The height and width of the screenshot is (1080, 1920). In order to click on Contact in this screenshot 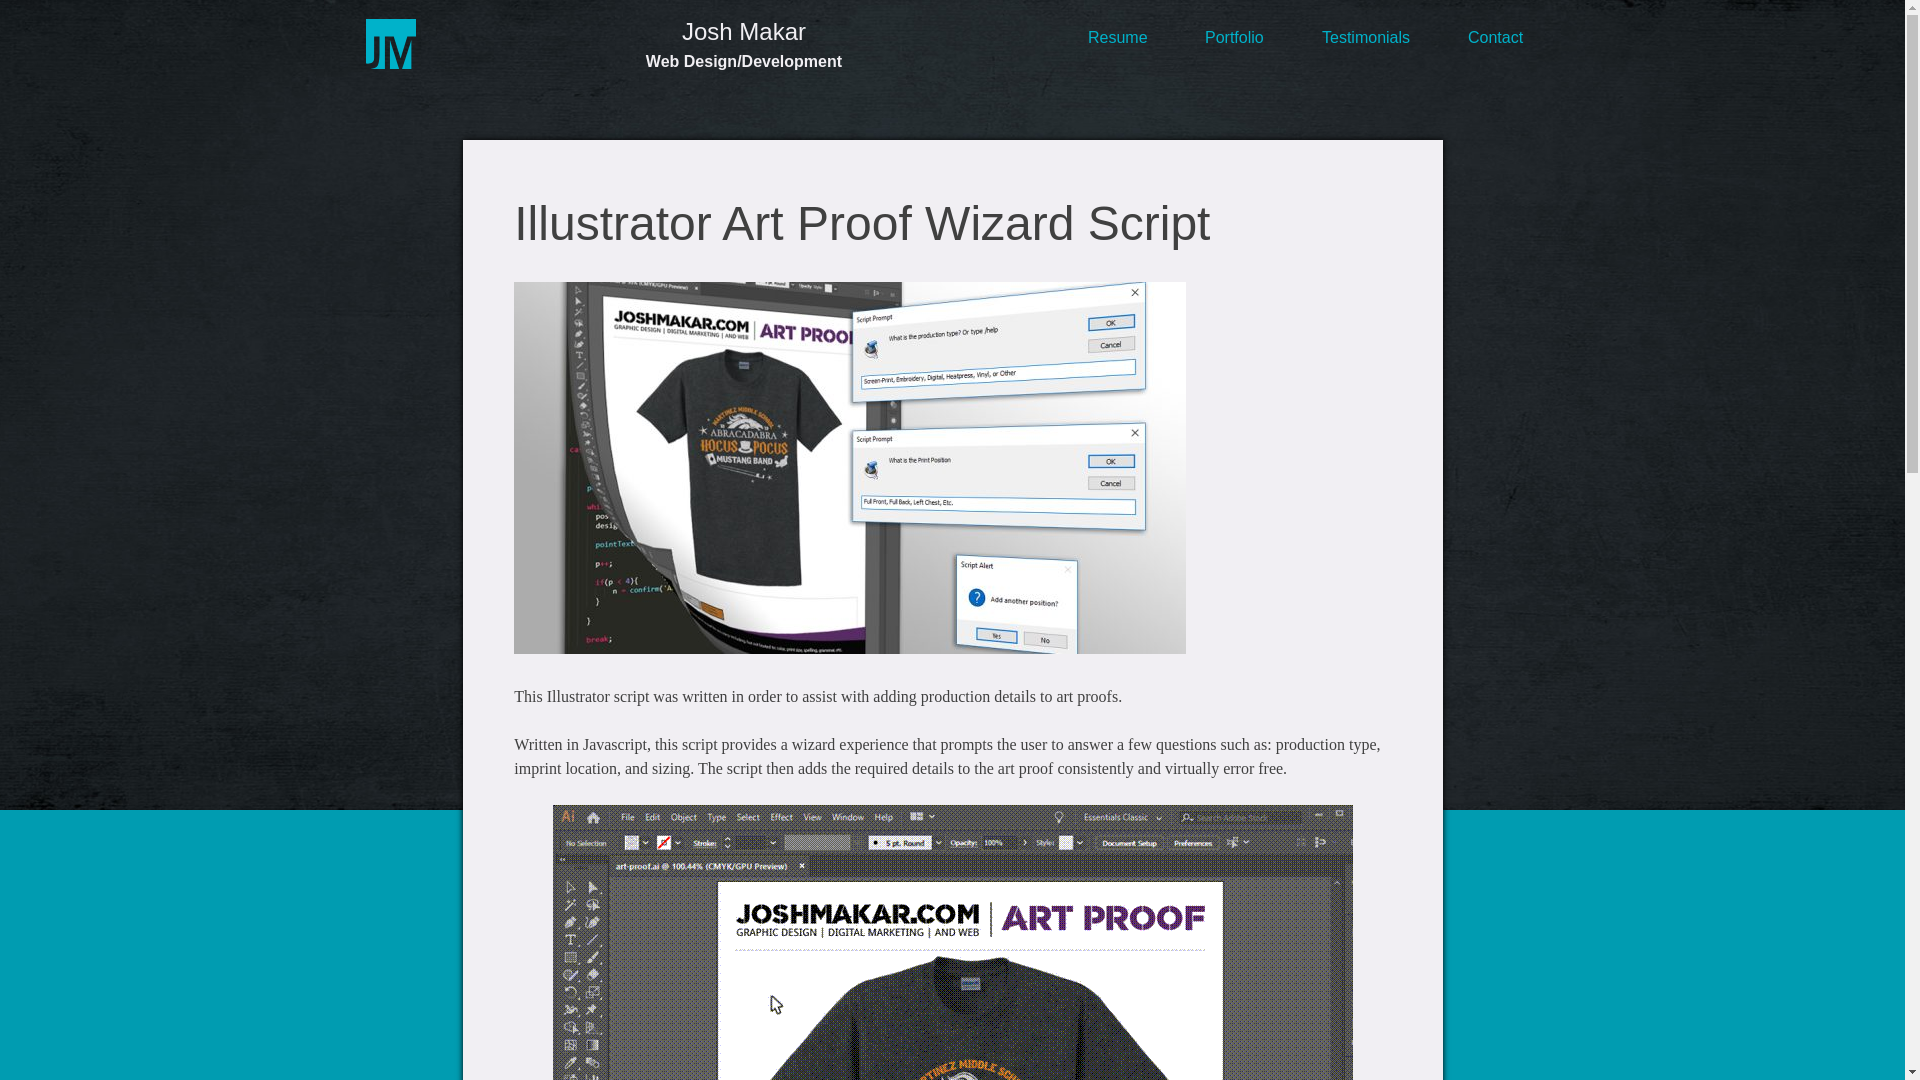, I will do `click(1495, 37)`.